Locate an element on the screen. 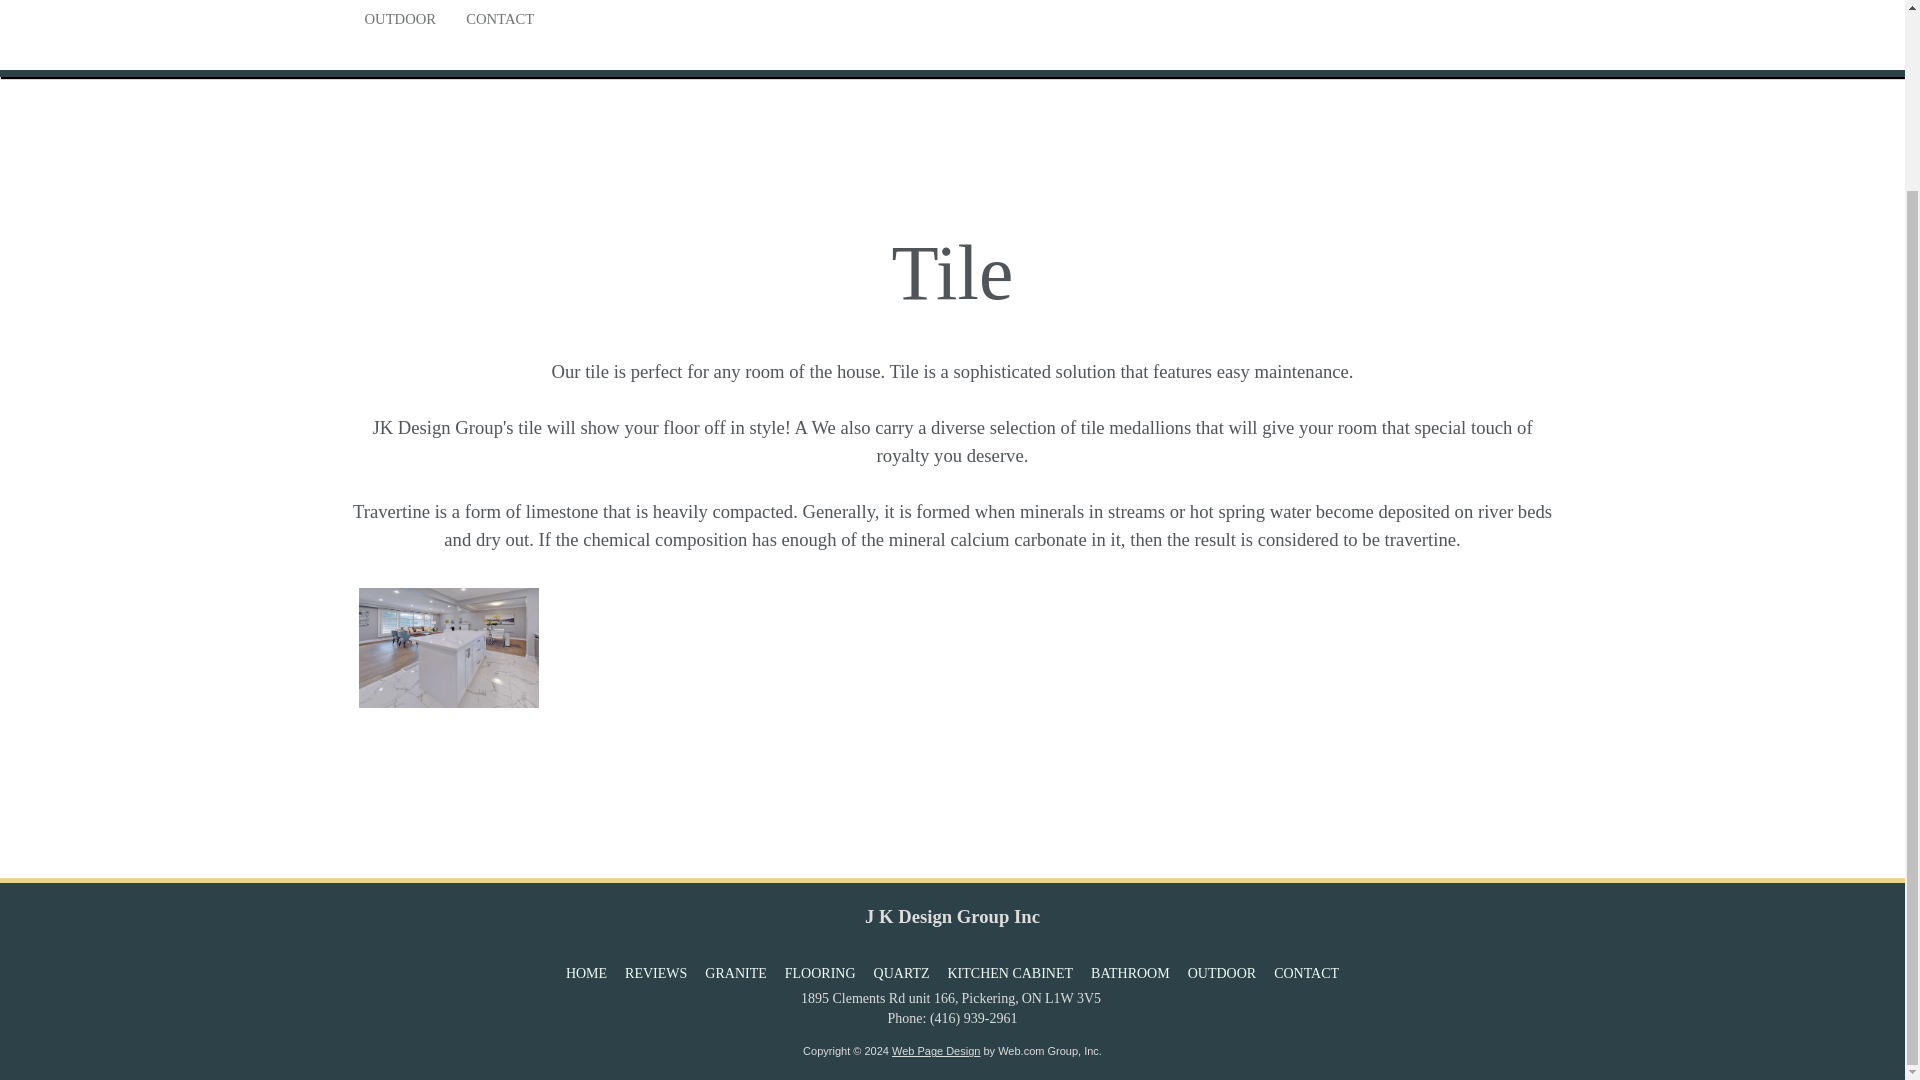 This screenshot has width=1920, height=1080. BATHROOM is located at coordinates (1130, 974).